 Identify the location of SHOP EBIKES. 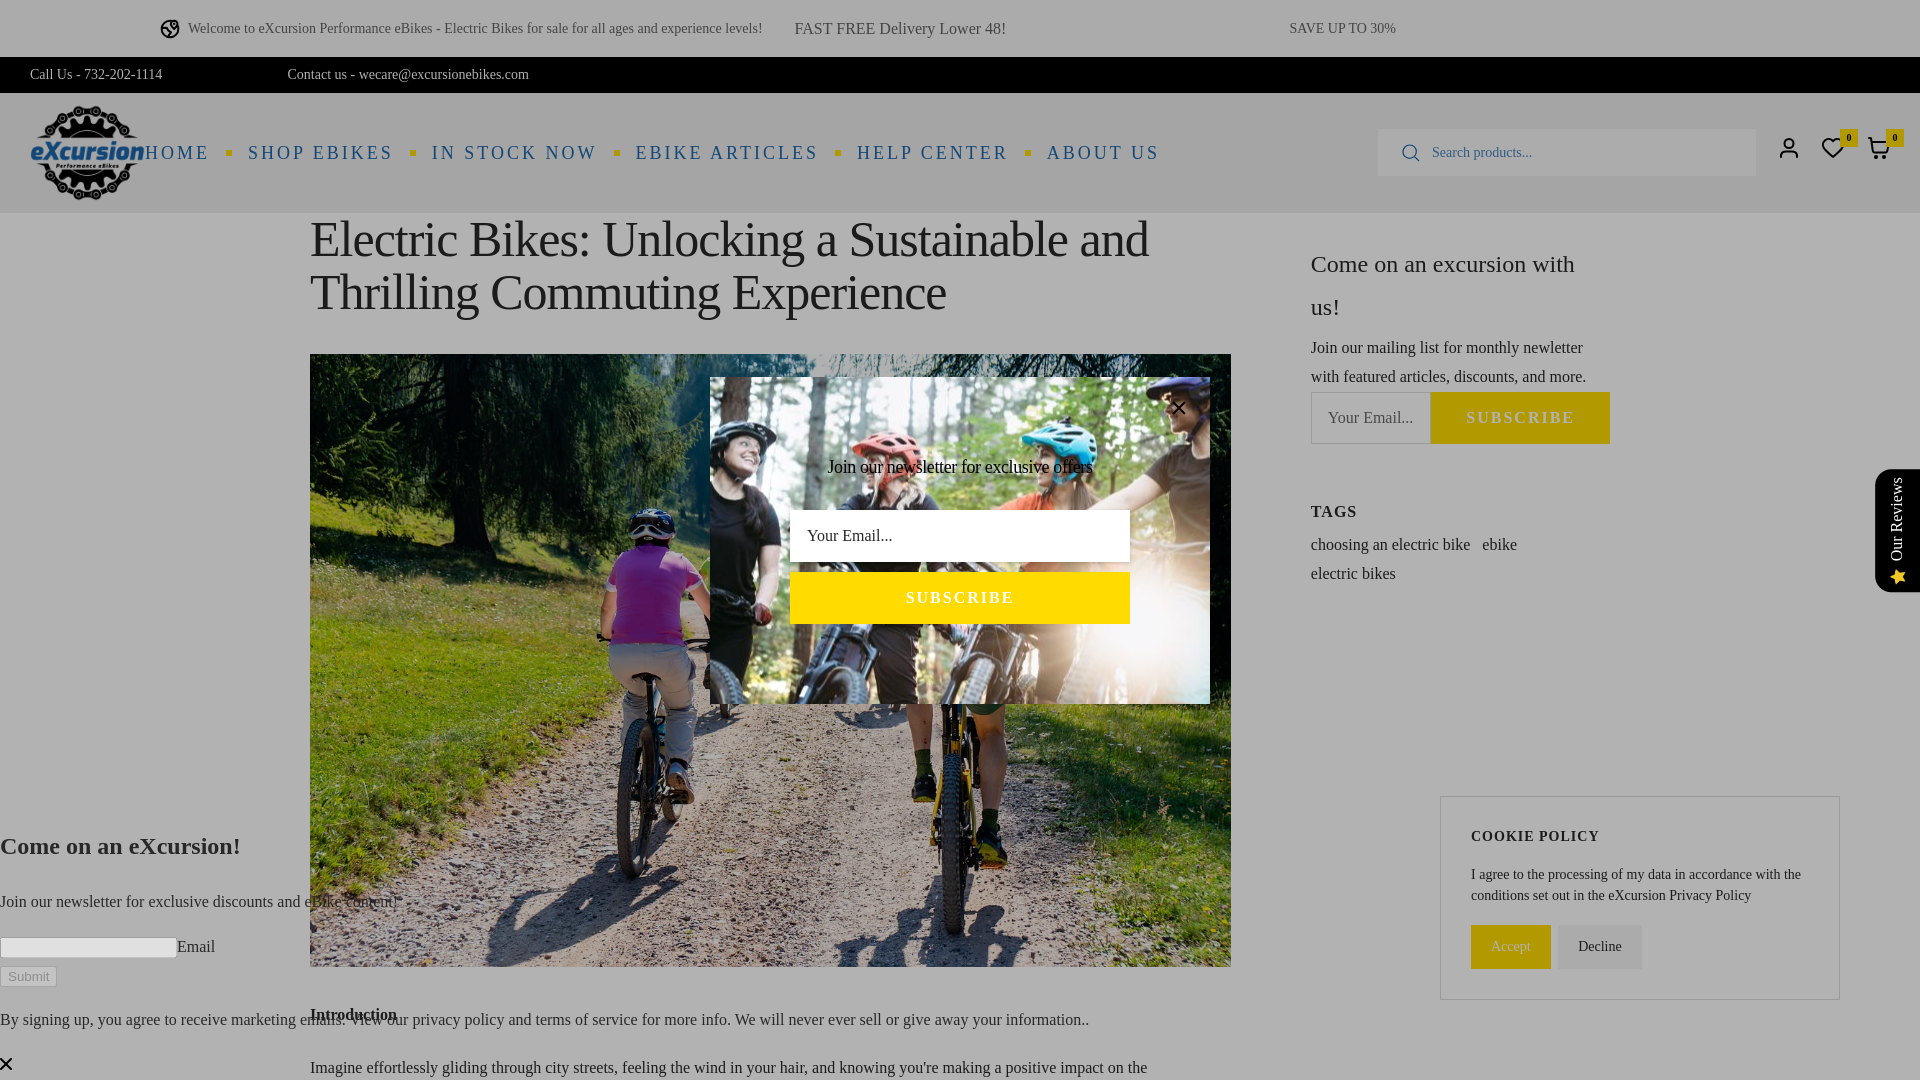
(320, 152).